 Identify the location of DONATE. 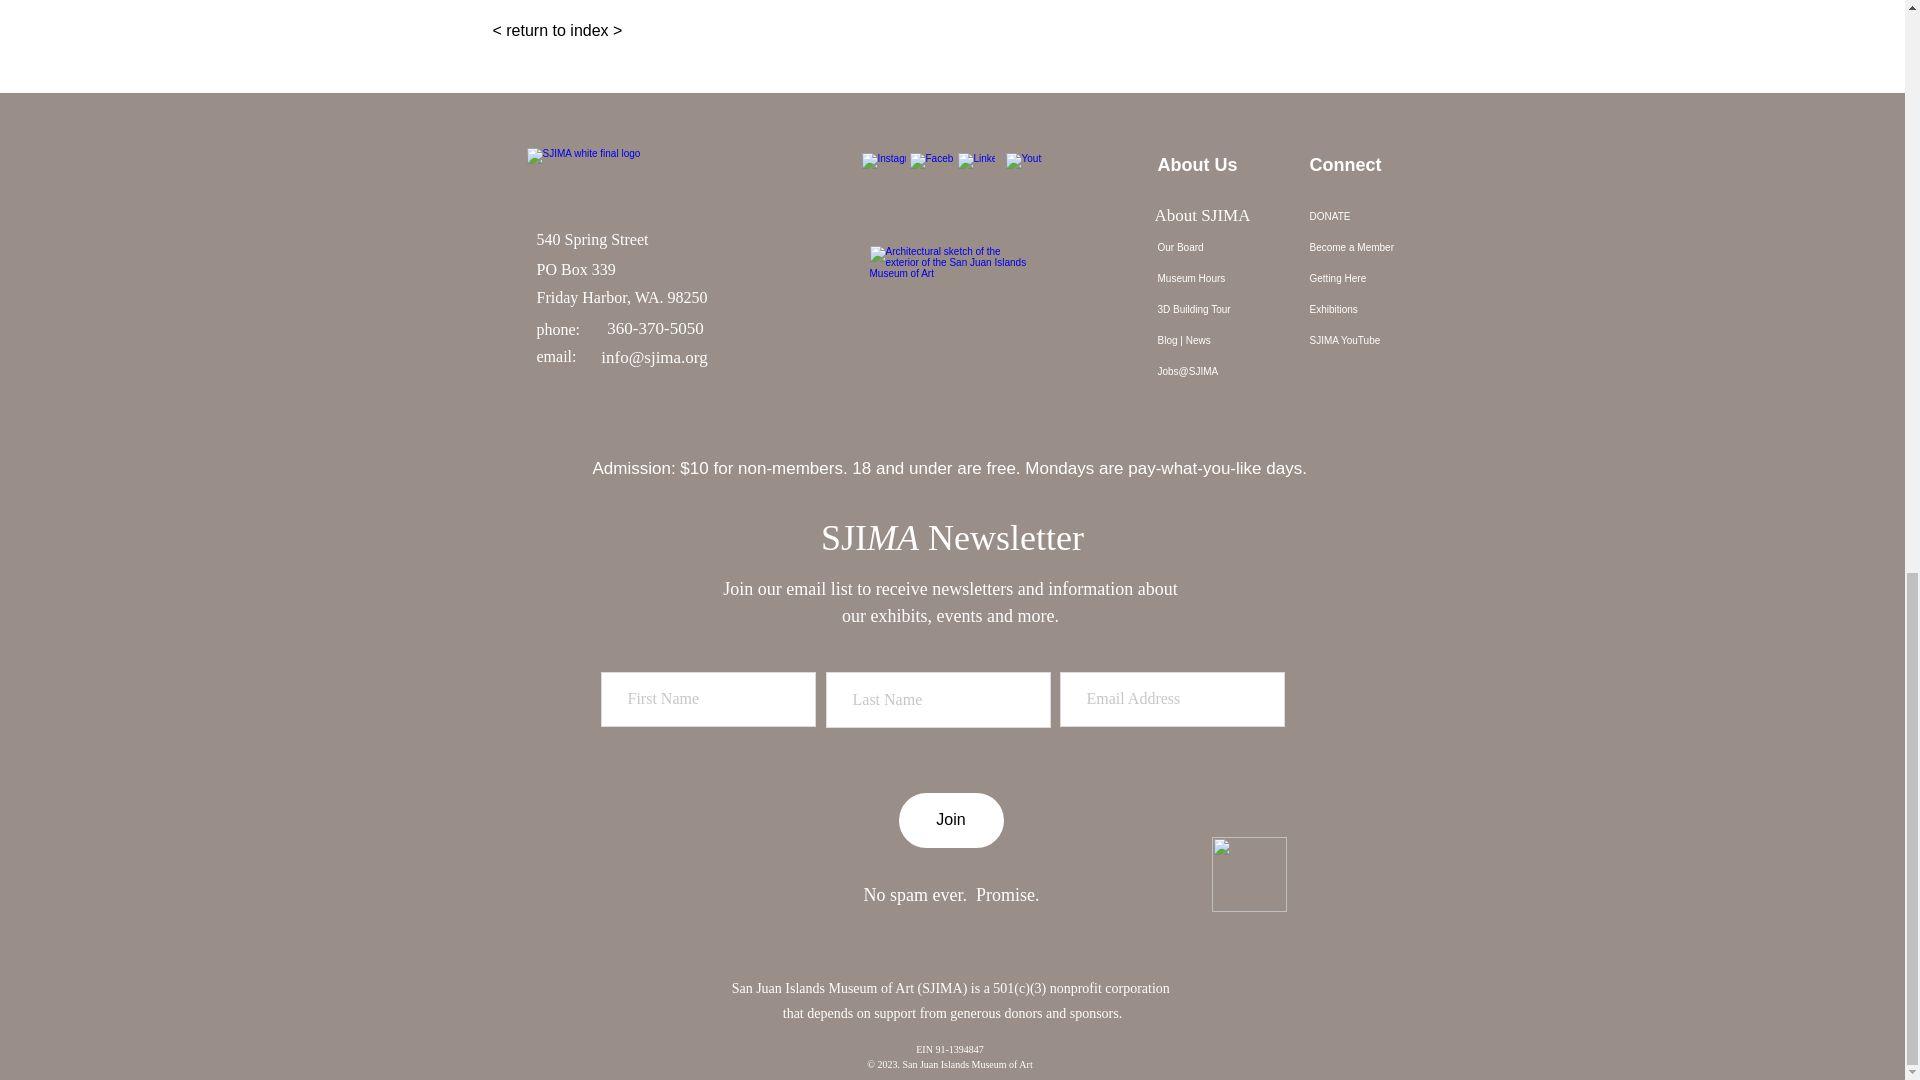
(1374, 216).